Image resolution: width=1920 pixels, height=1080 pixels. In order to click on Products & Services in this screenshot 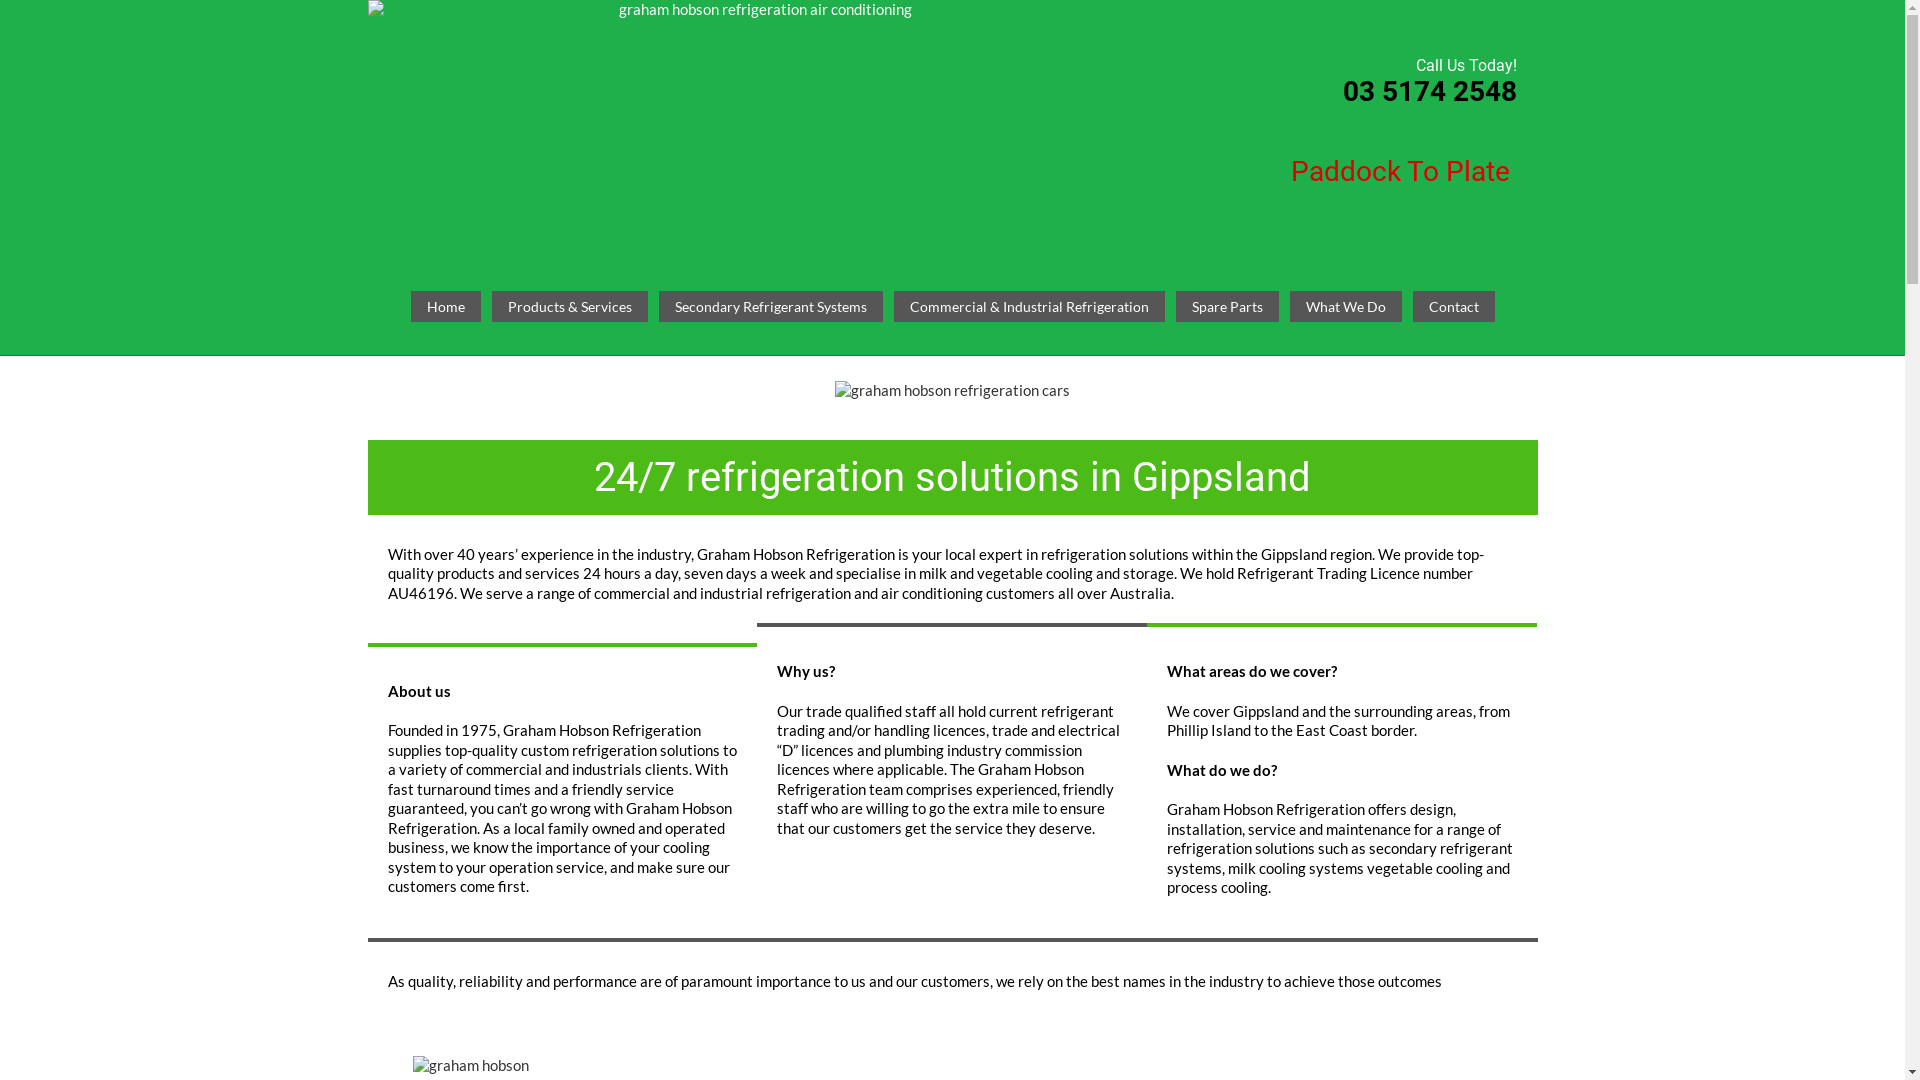, I will do `click(570, 307)`.